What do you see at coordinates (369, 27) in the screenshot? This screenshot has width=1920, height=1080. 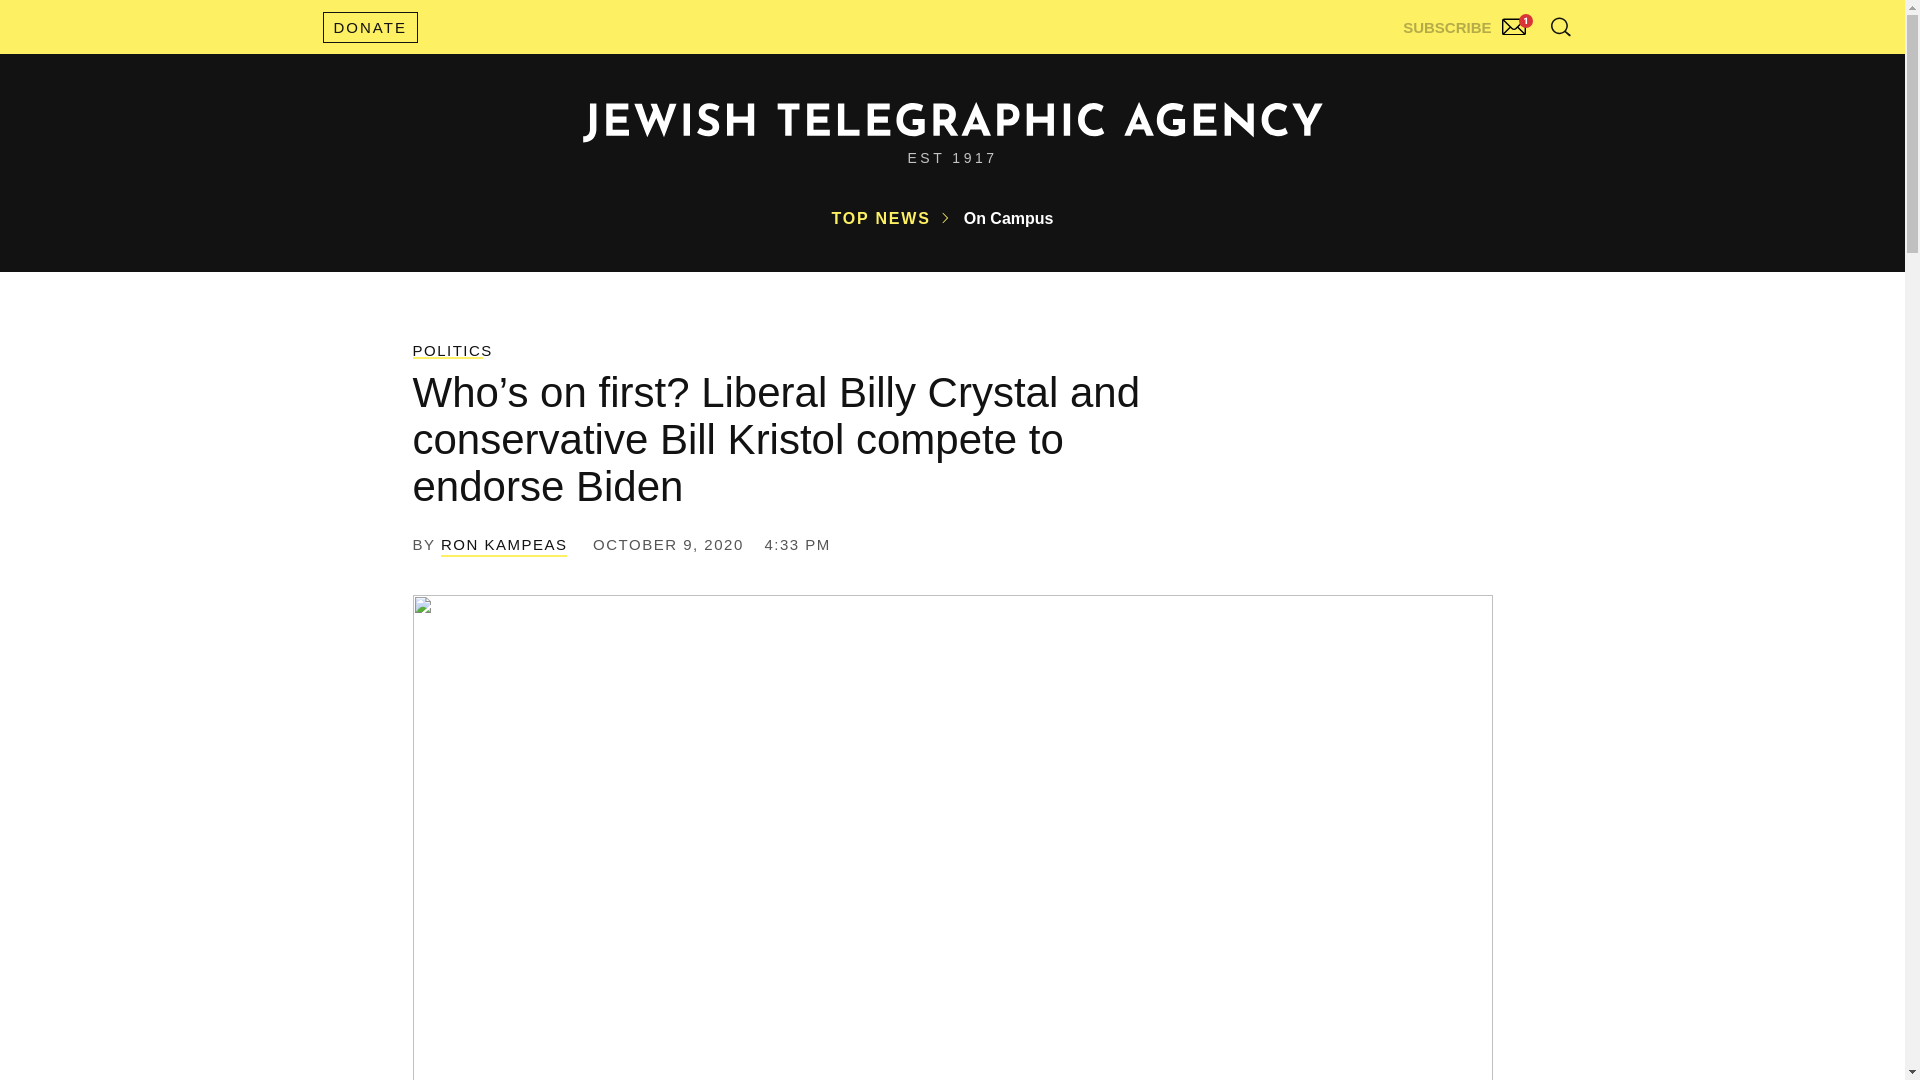 I see `DONATE` at bounding box center [369, 27].